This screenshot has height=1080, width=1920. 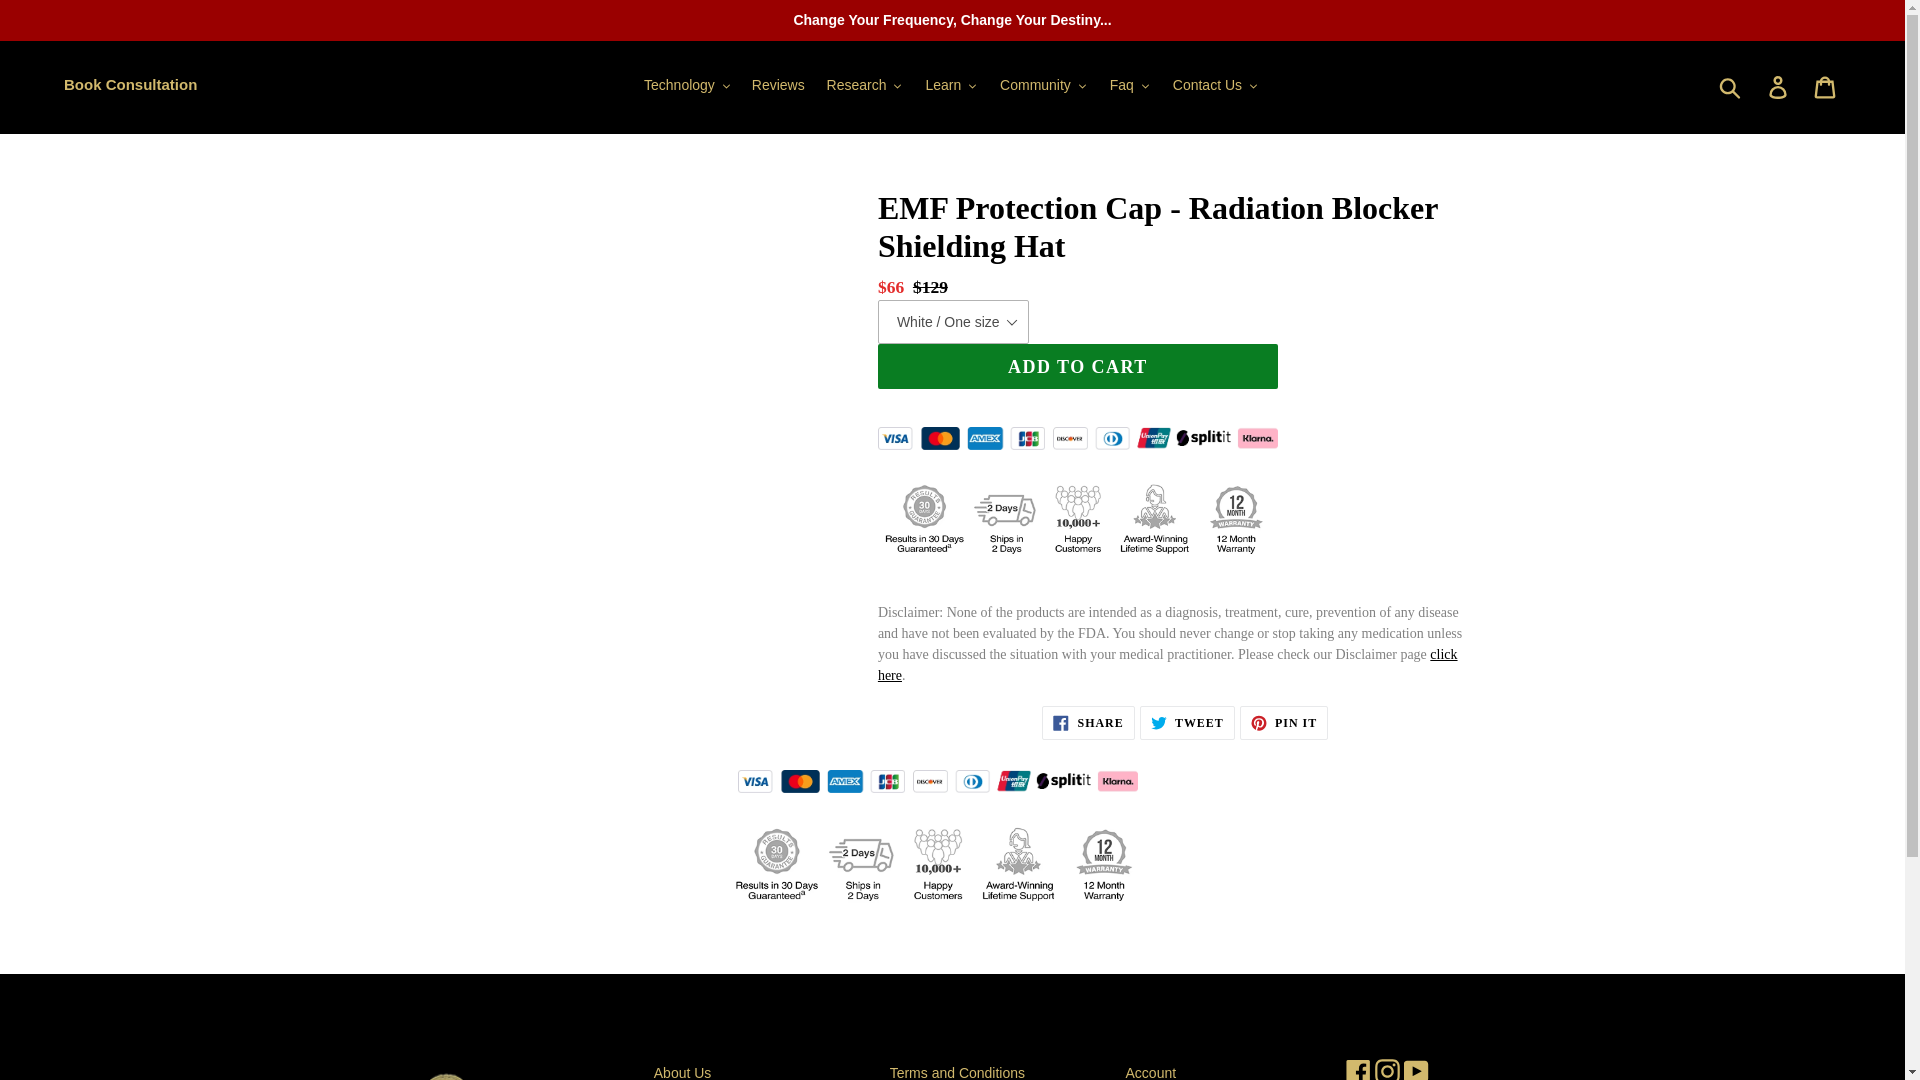 I want to click on Book Consultation, so click(x=130, y=84).